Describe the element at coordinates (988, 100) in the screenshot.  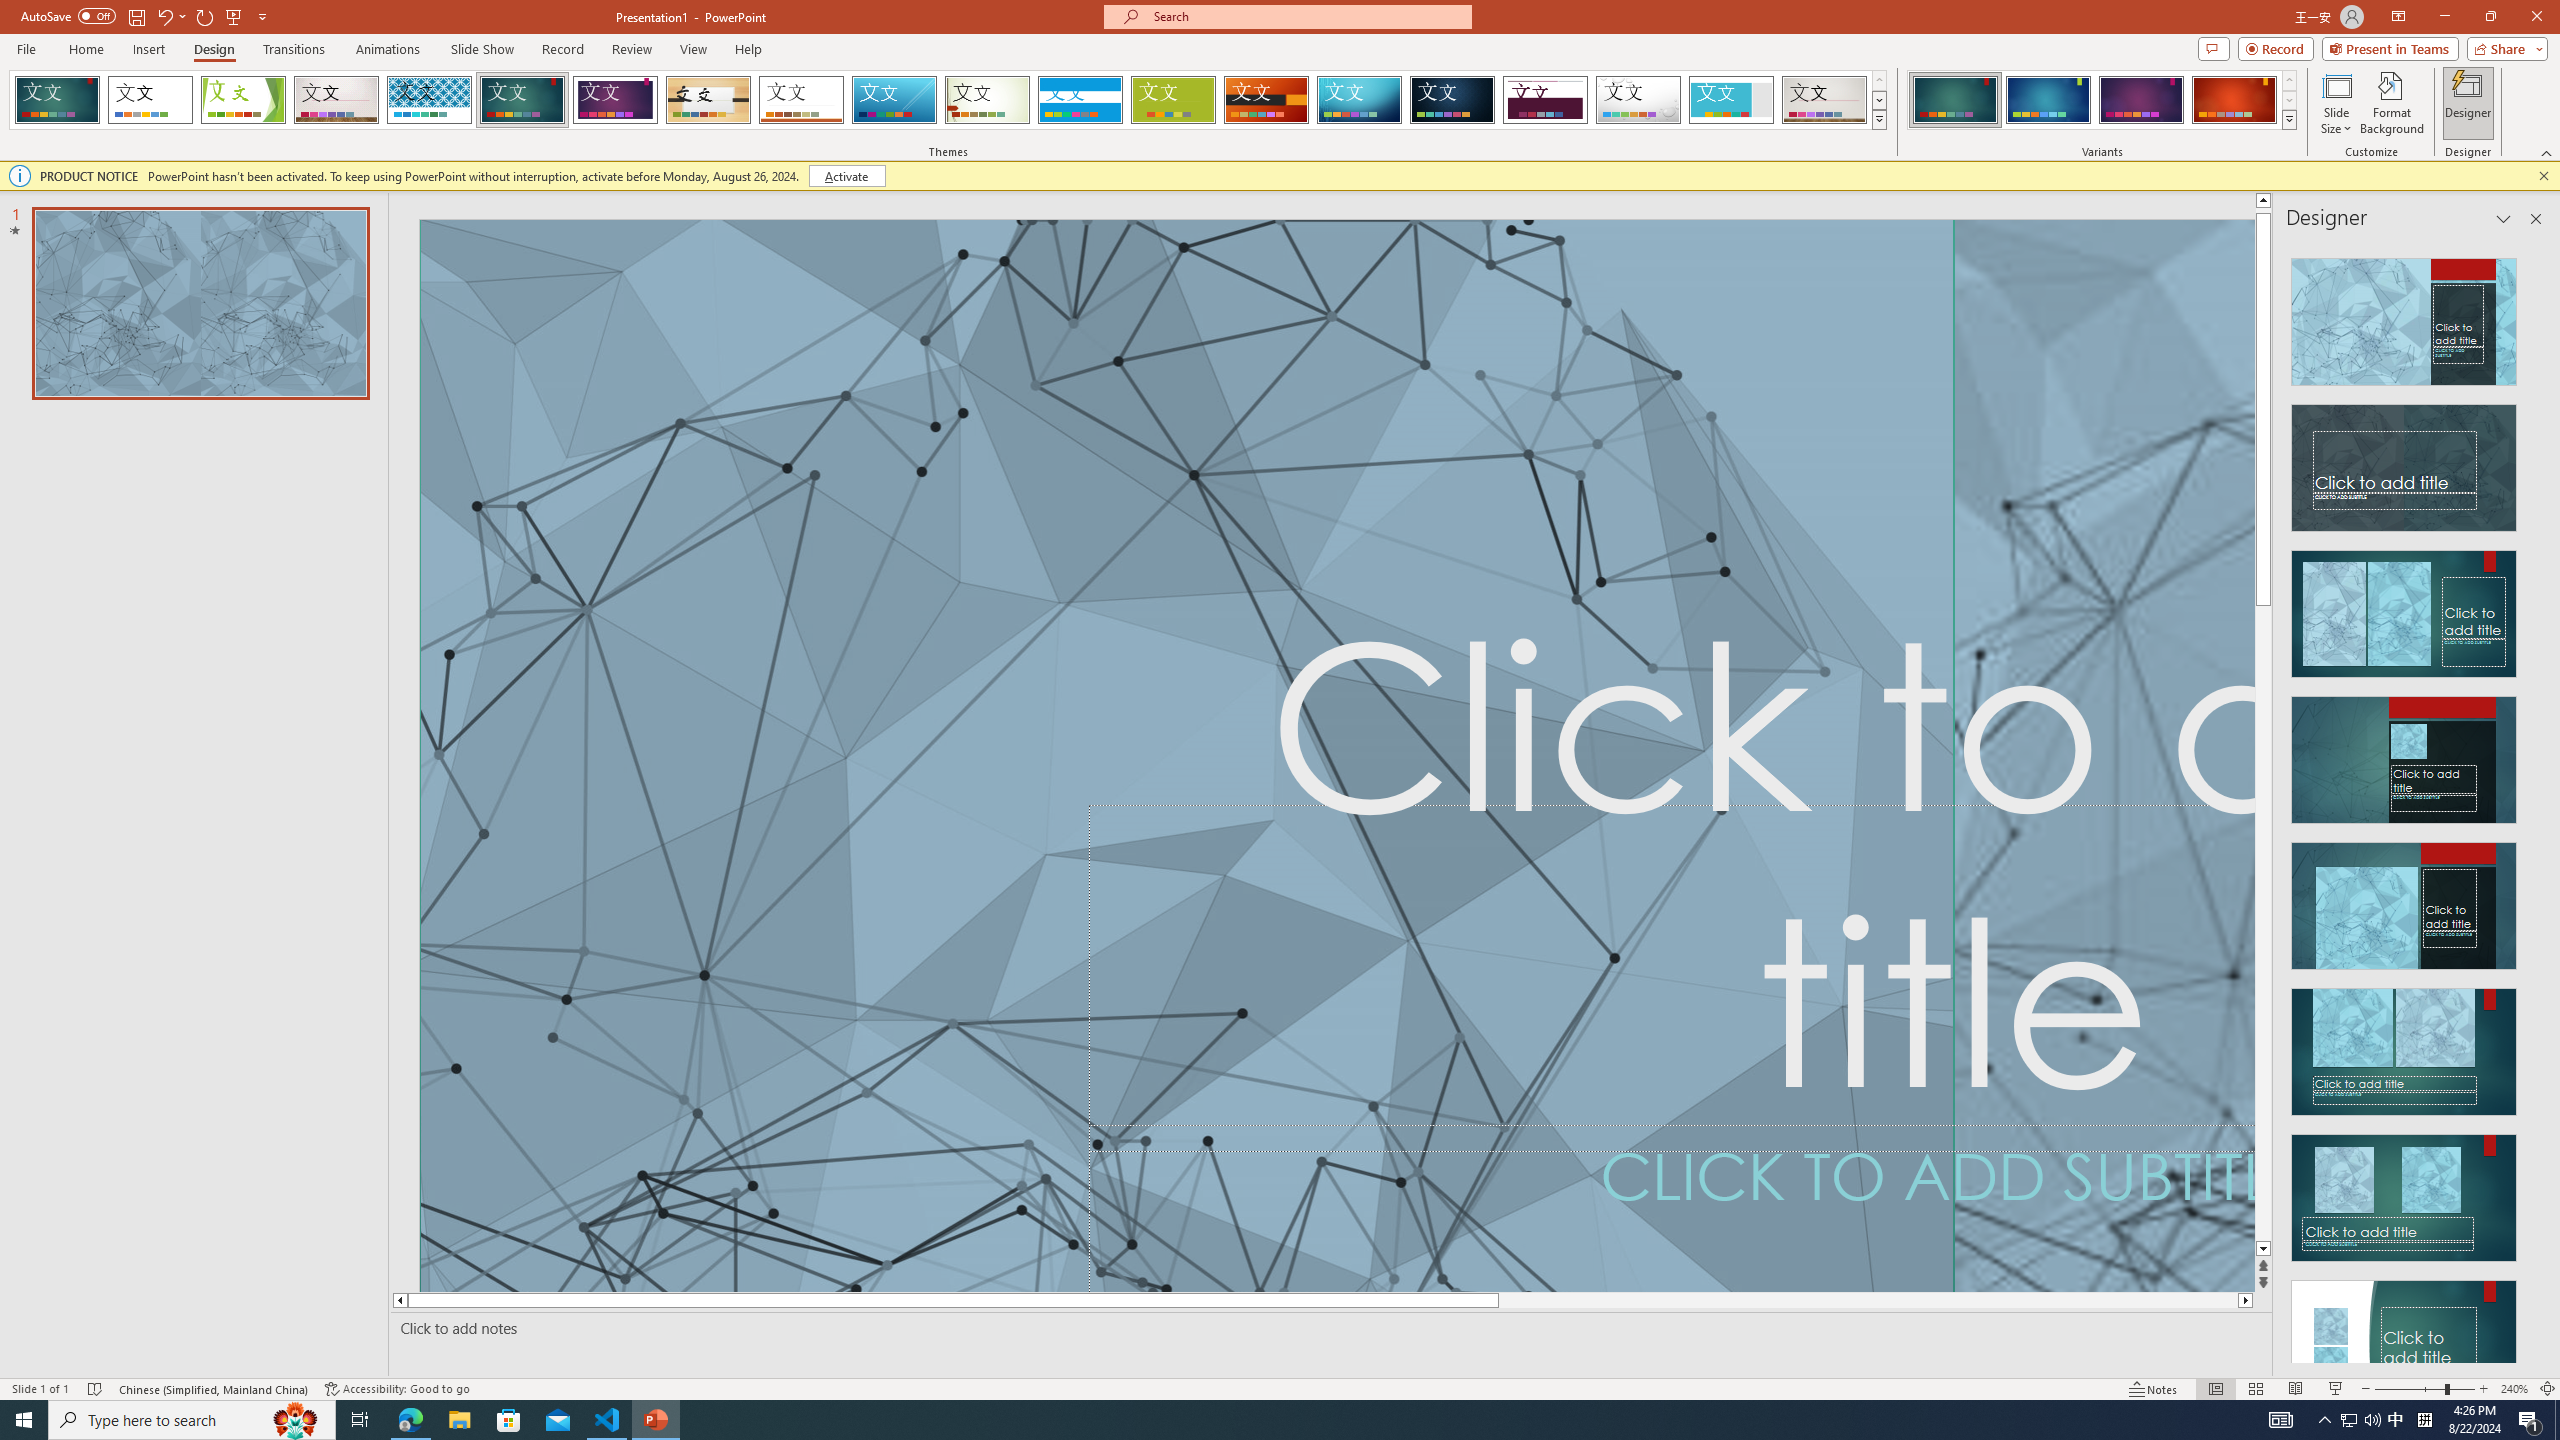
I see `Wisp` at that location.